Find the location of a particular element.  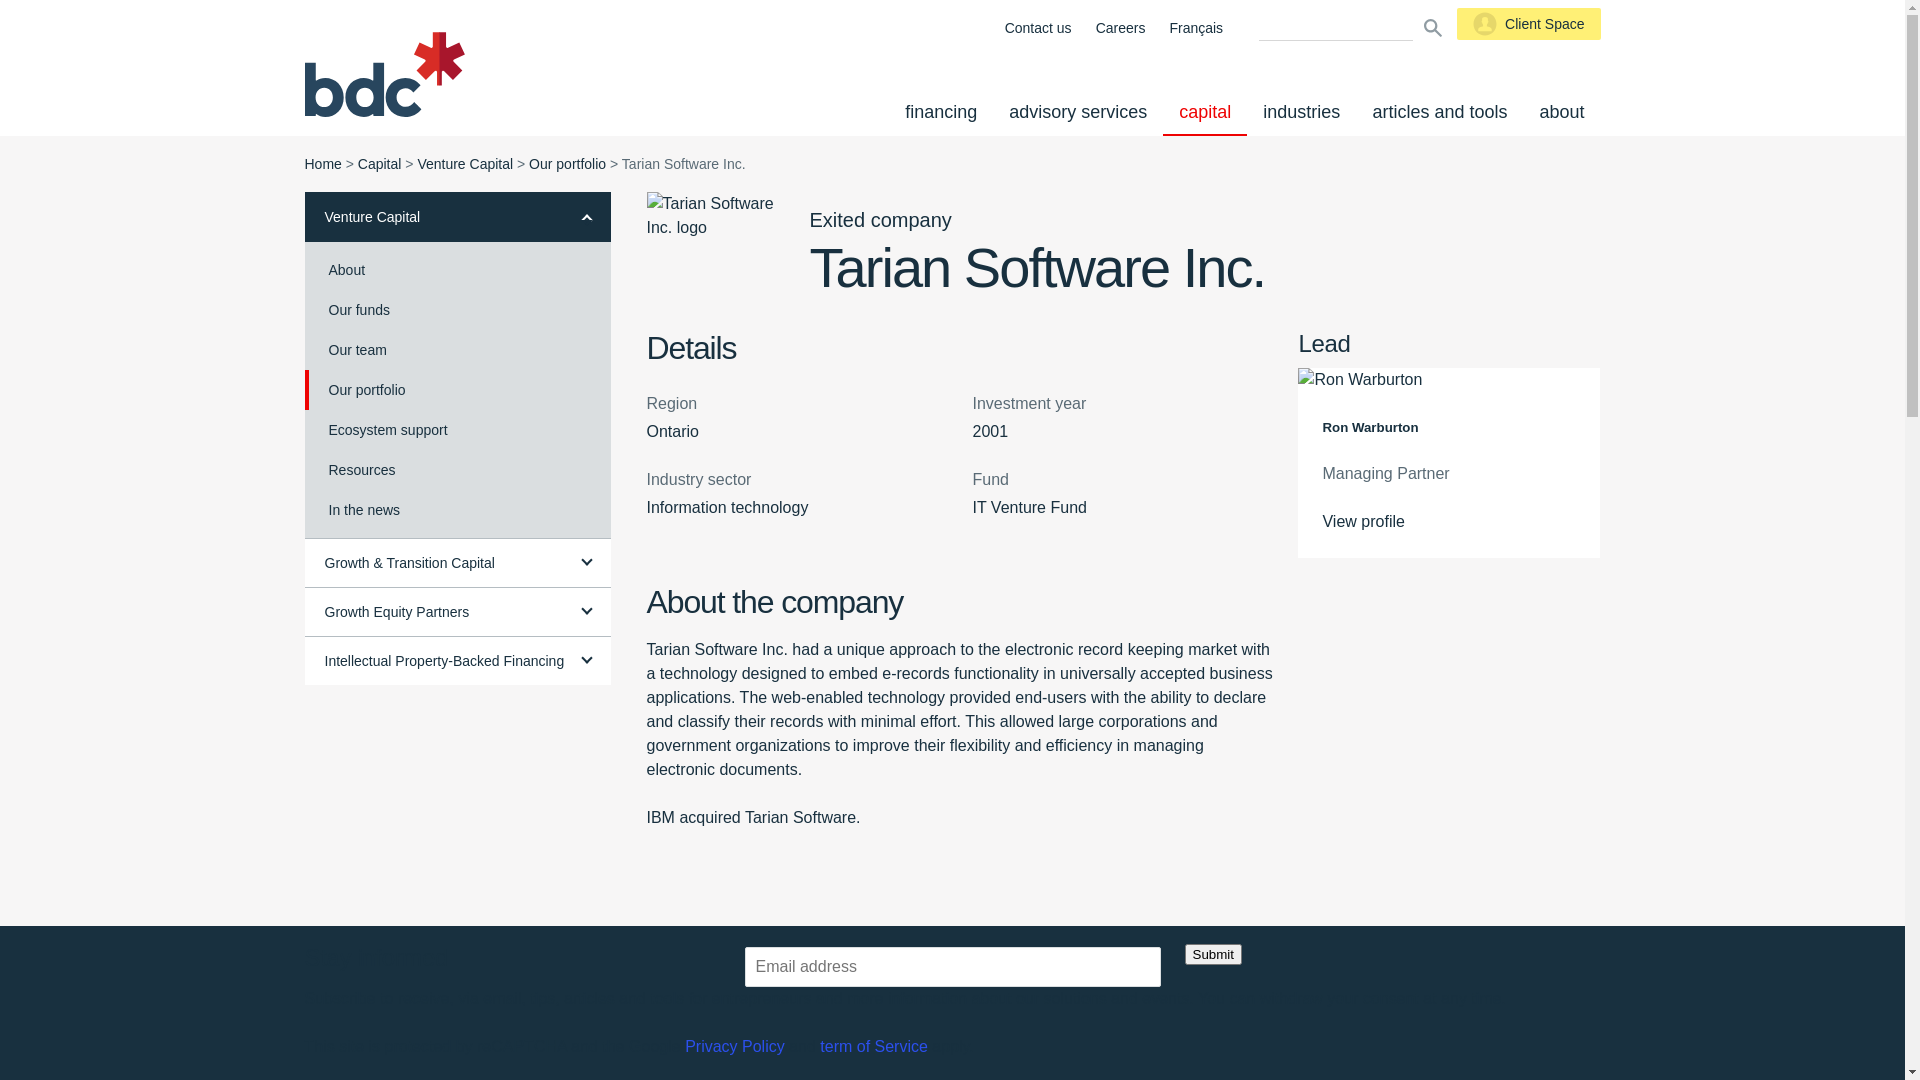

Our funds is located at coordinates (457, 310).